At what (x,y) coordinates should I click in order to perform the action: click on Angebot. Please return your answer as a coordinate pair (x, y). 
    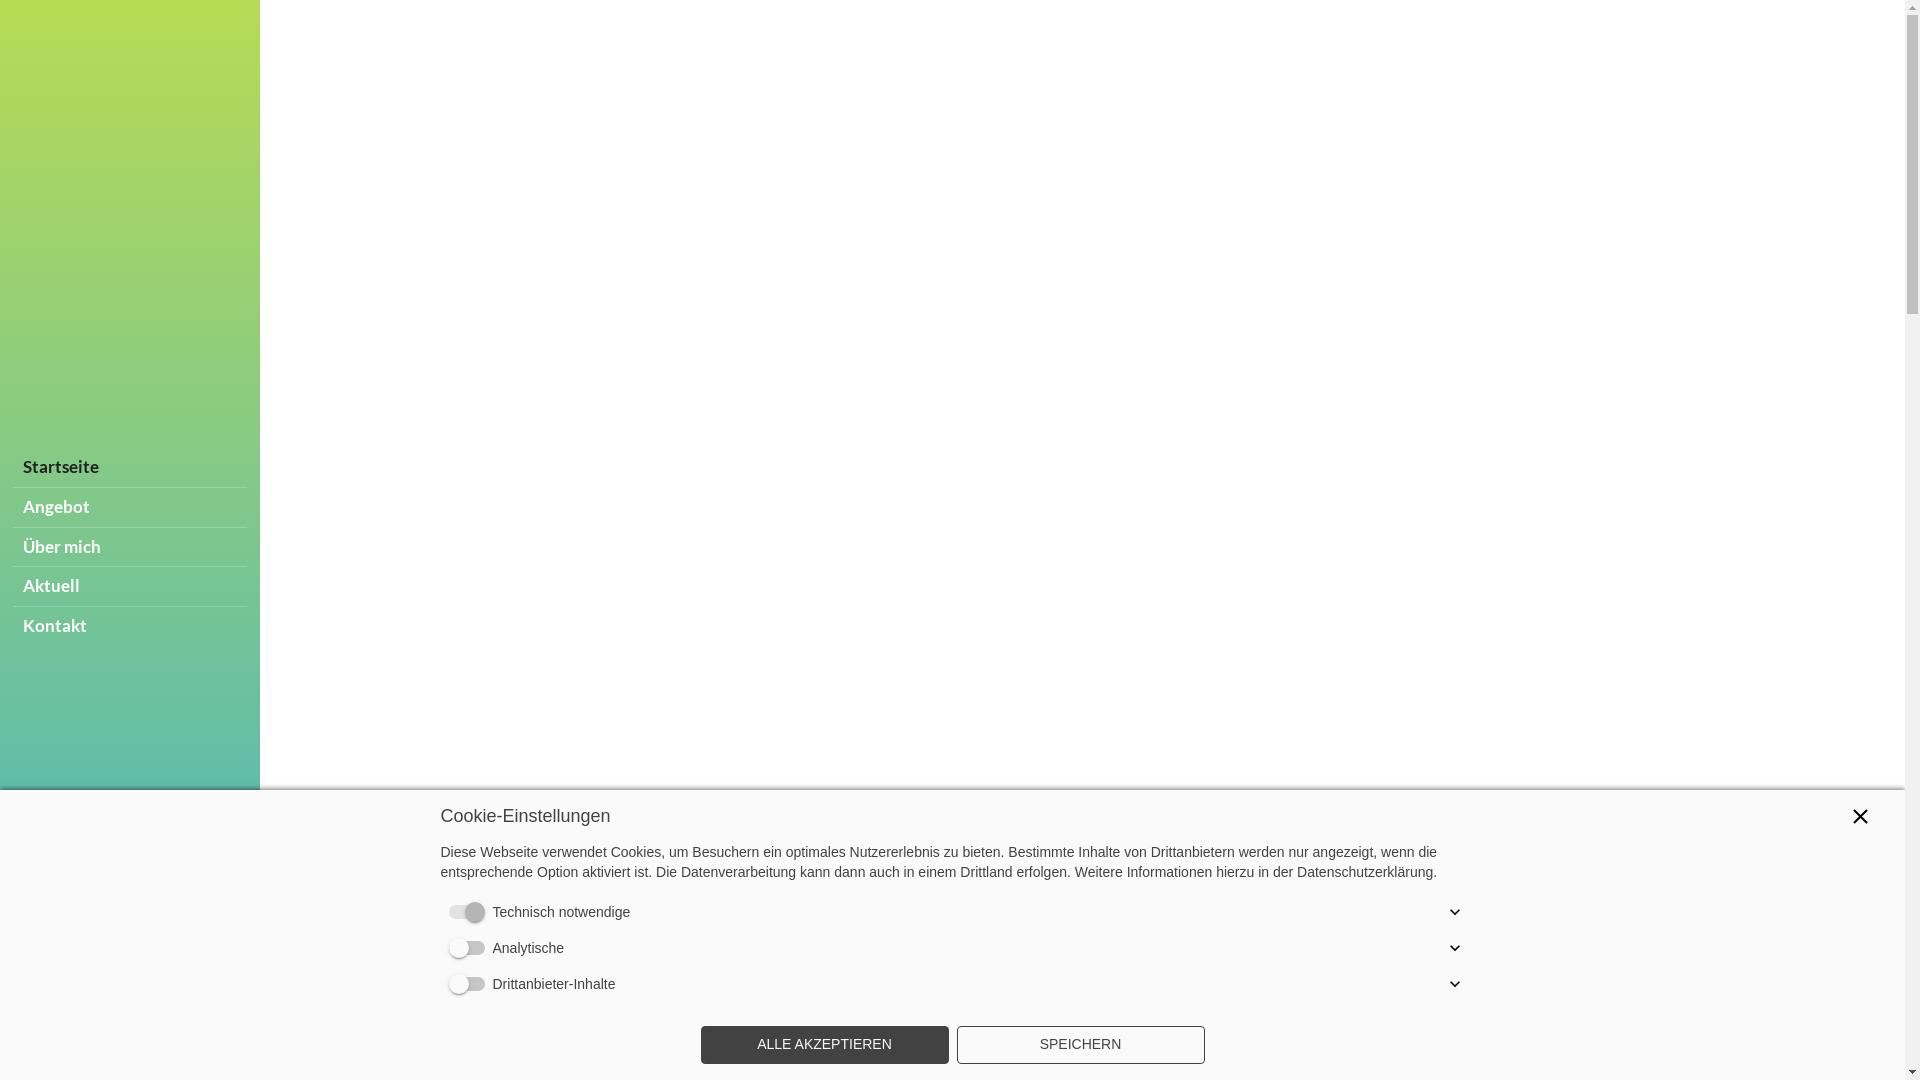
    Looking at the image, I should click on (130, 508).